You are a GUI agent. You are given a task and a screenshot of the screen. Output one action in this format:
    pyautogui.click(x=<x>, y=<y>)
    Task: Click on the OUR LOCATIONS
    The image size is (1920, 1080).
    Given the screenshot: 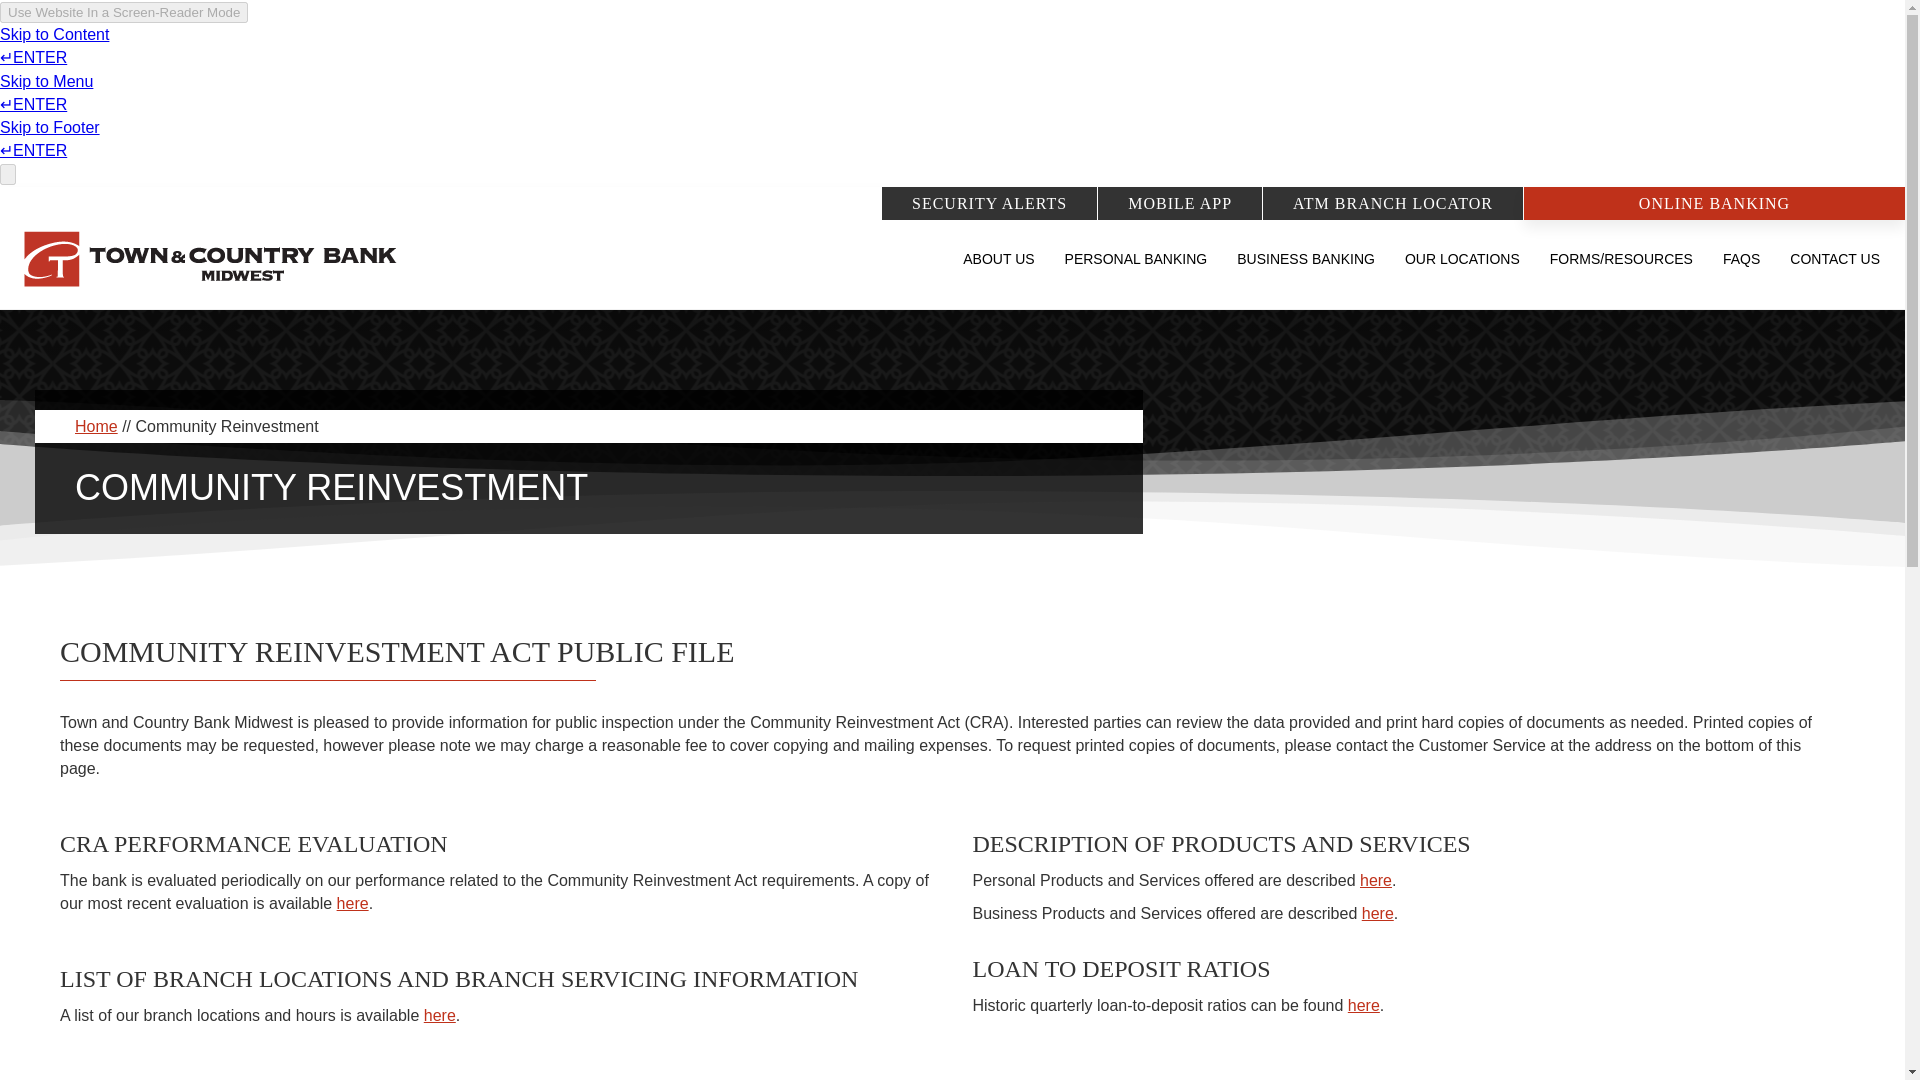 What is the action you would take?
    pyautogui.click(x=1462, y=273)
    